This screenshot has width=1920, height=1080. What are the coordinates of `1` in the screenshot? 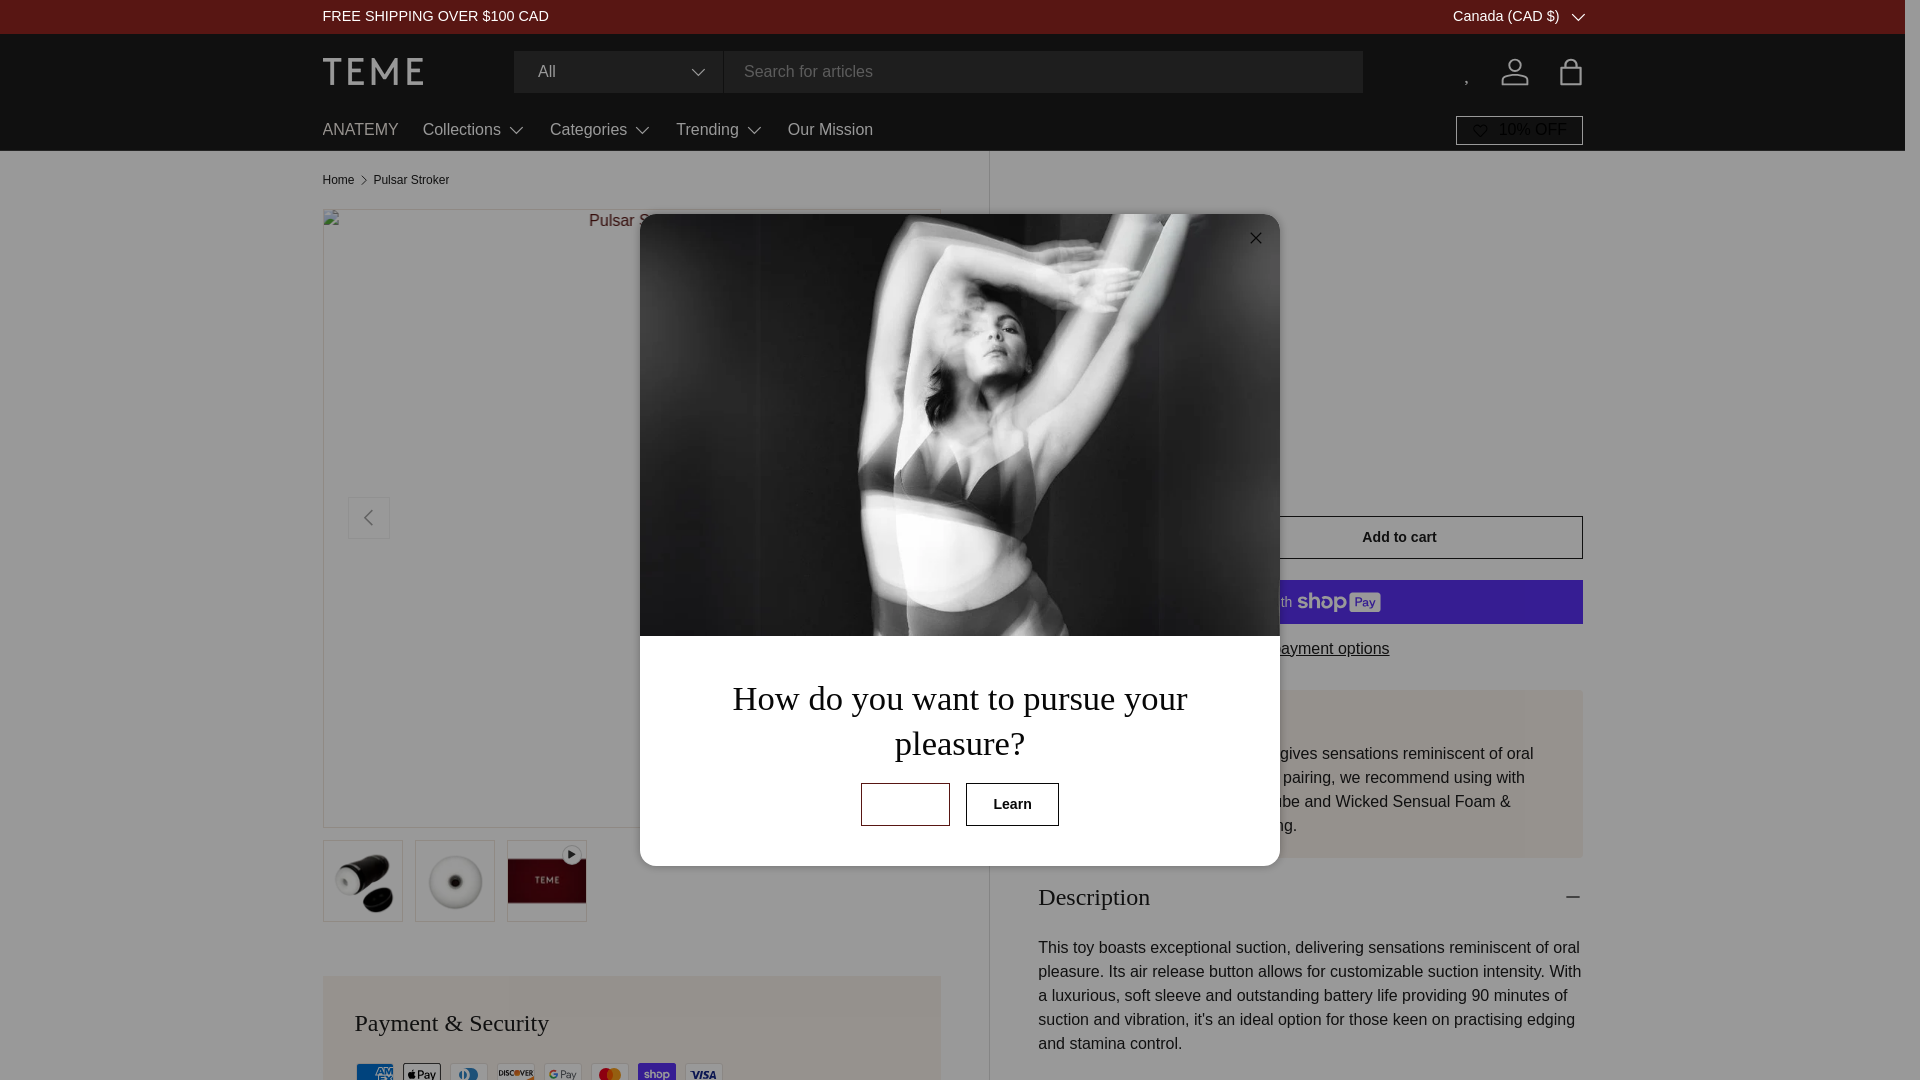 It's located at (1119, 540).